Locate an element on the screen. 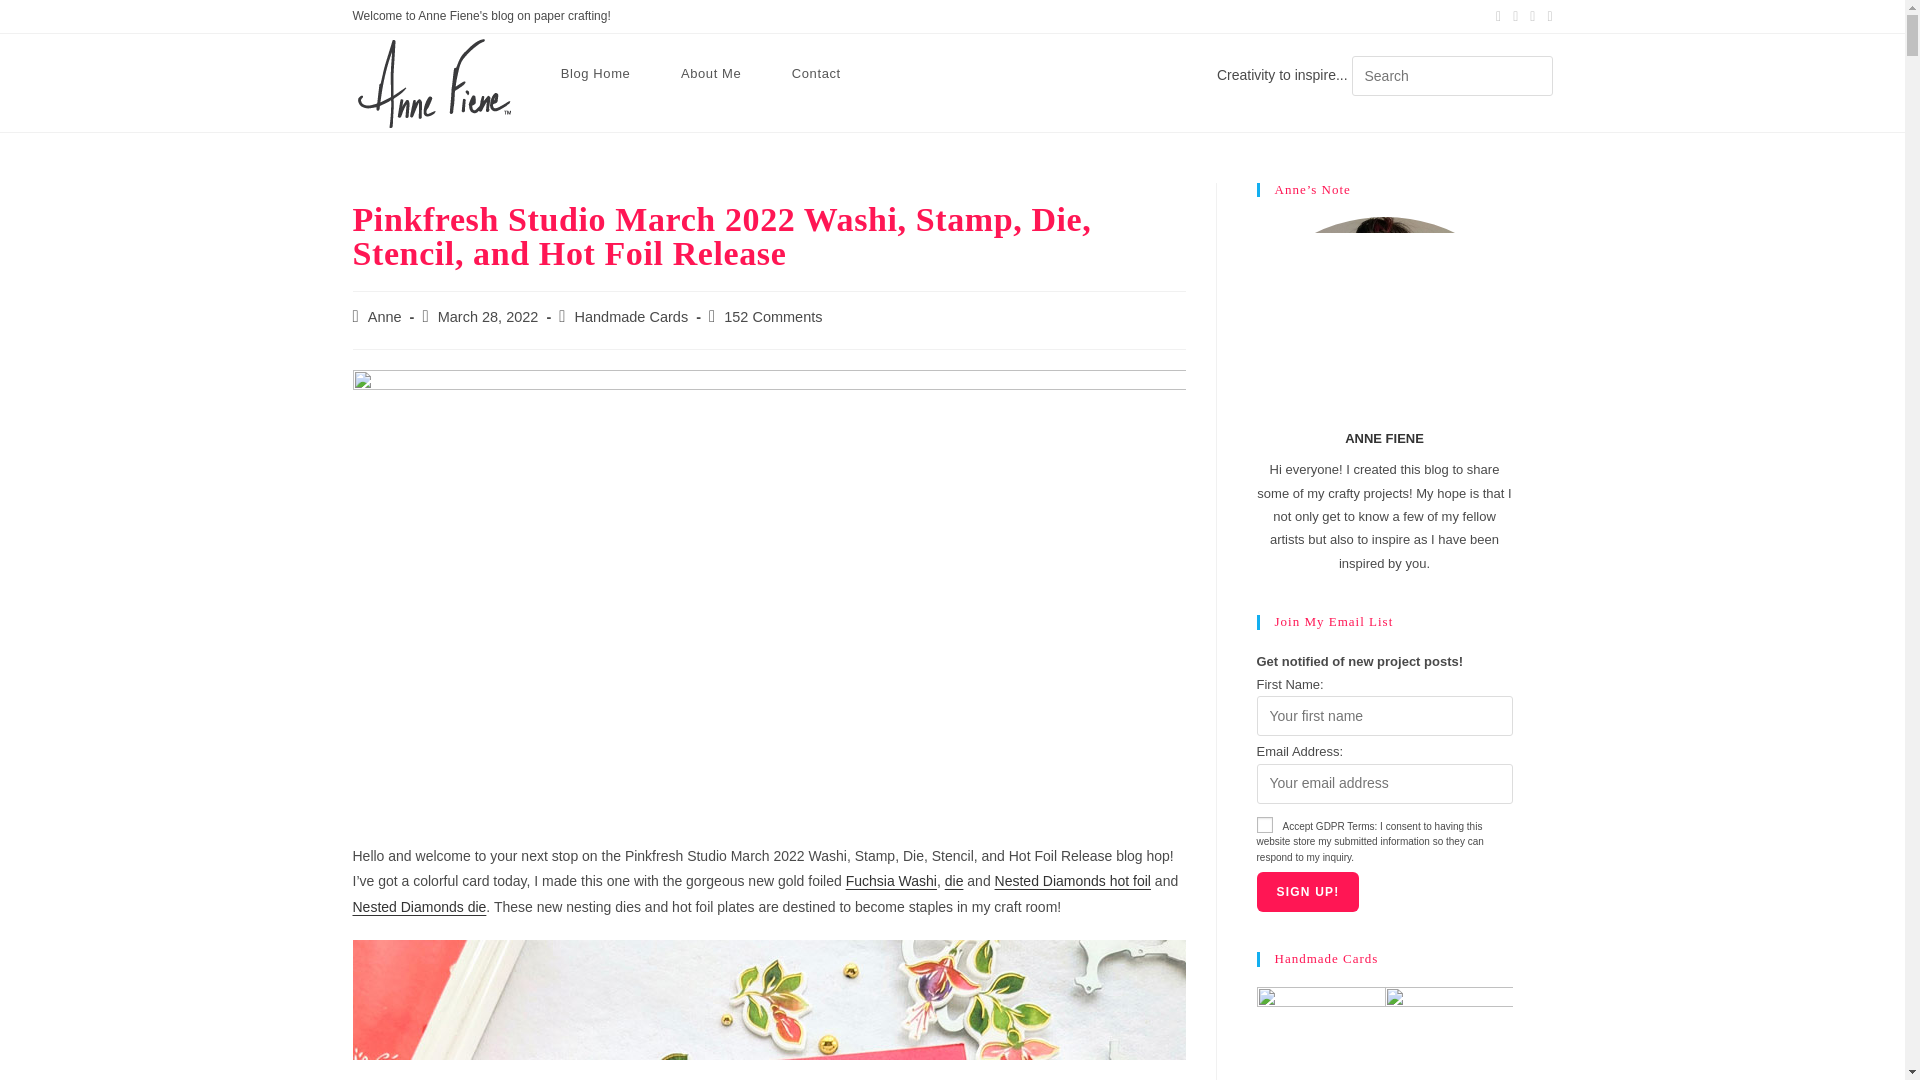 This screenshot has height=1080, width=1920. Nested Diamonds die is located at coordinates (418, 906).